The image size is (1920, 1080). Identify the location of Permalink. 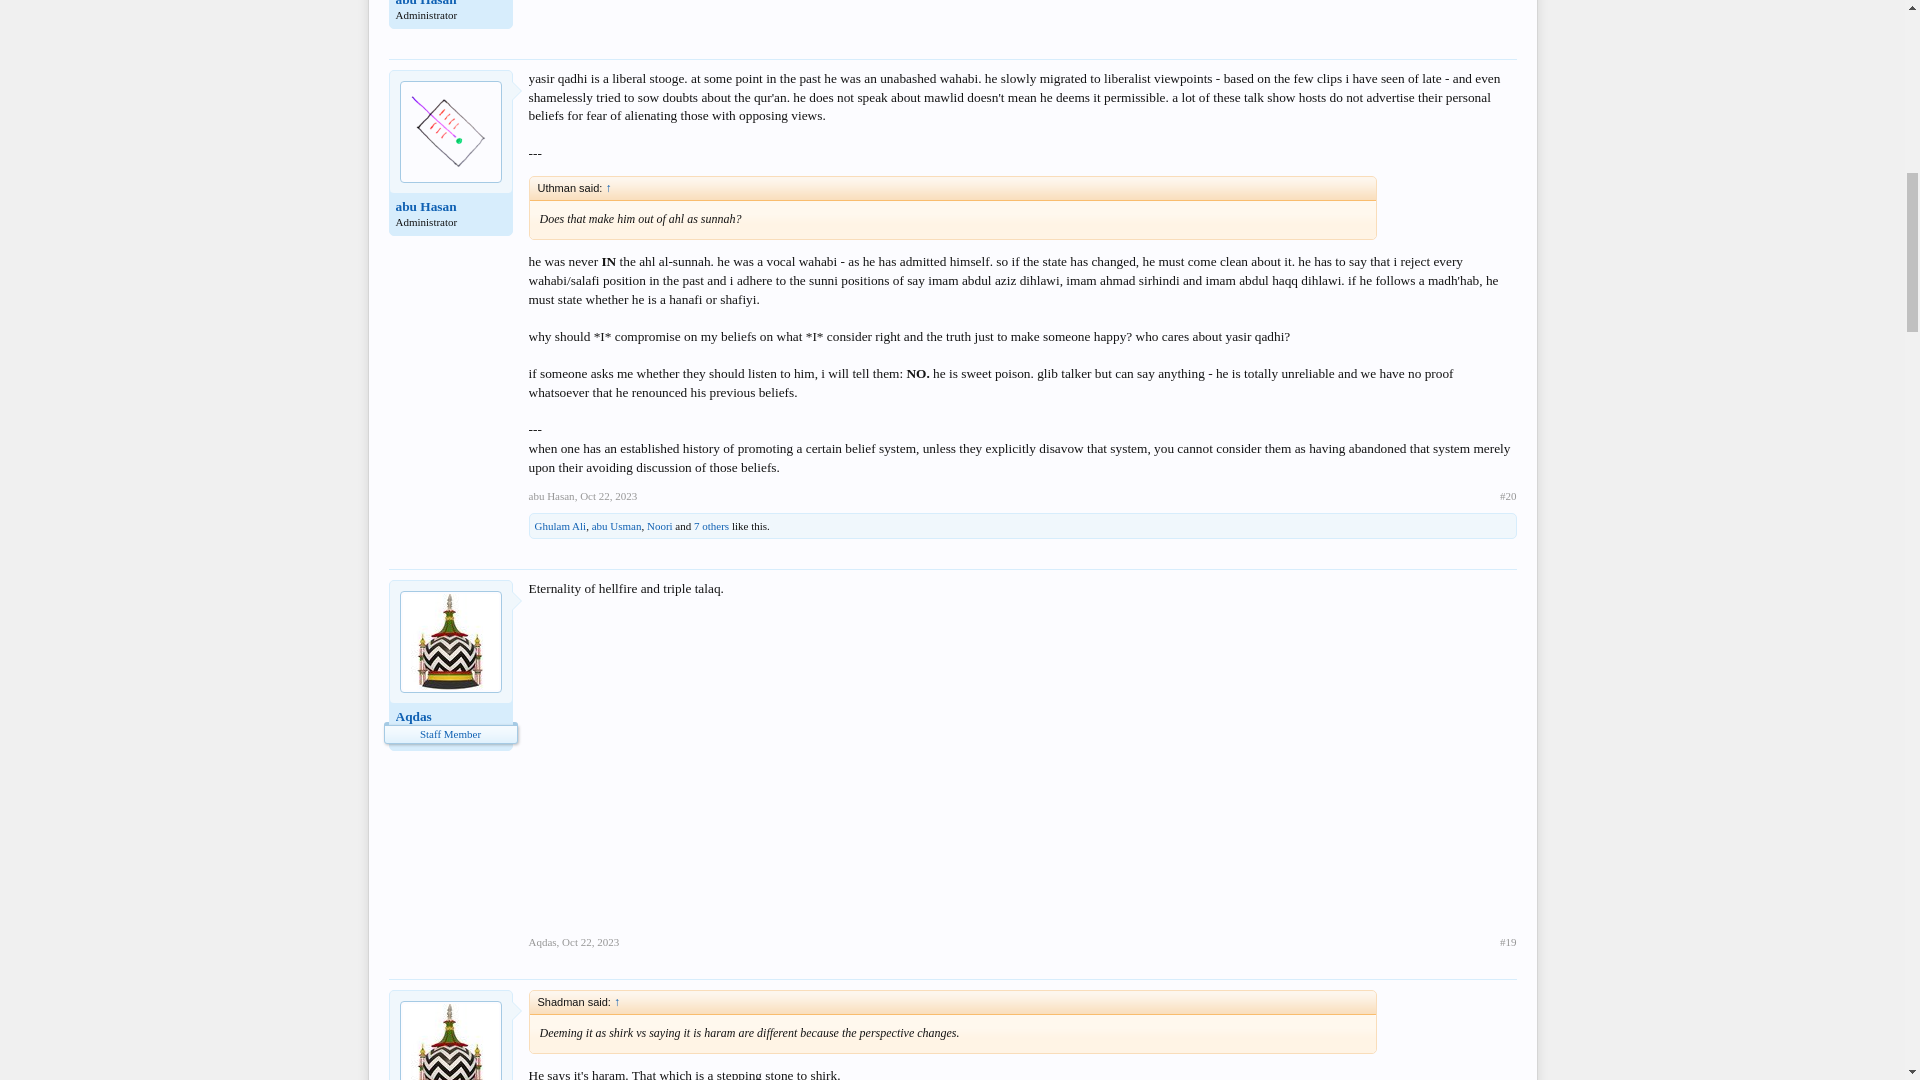
(1508, 496).